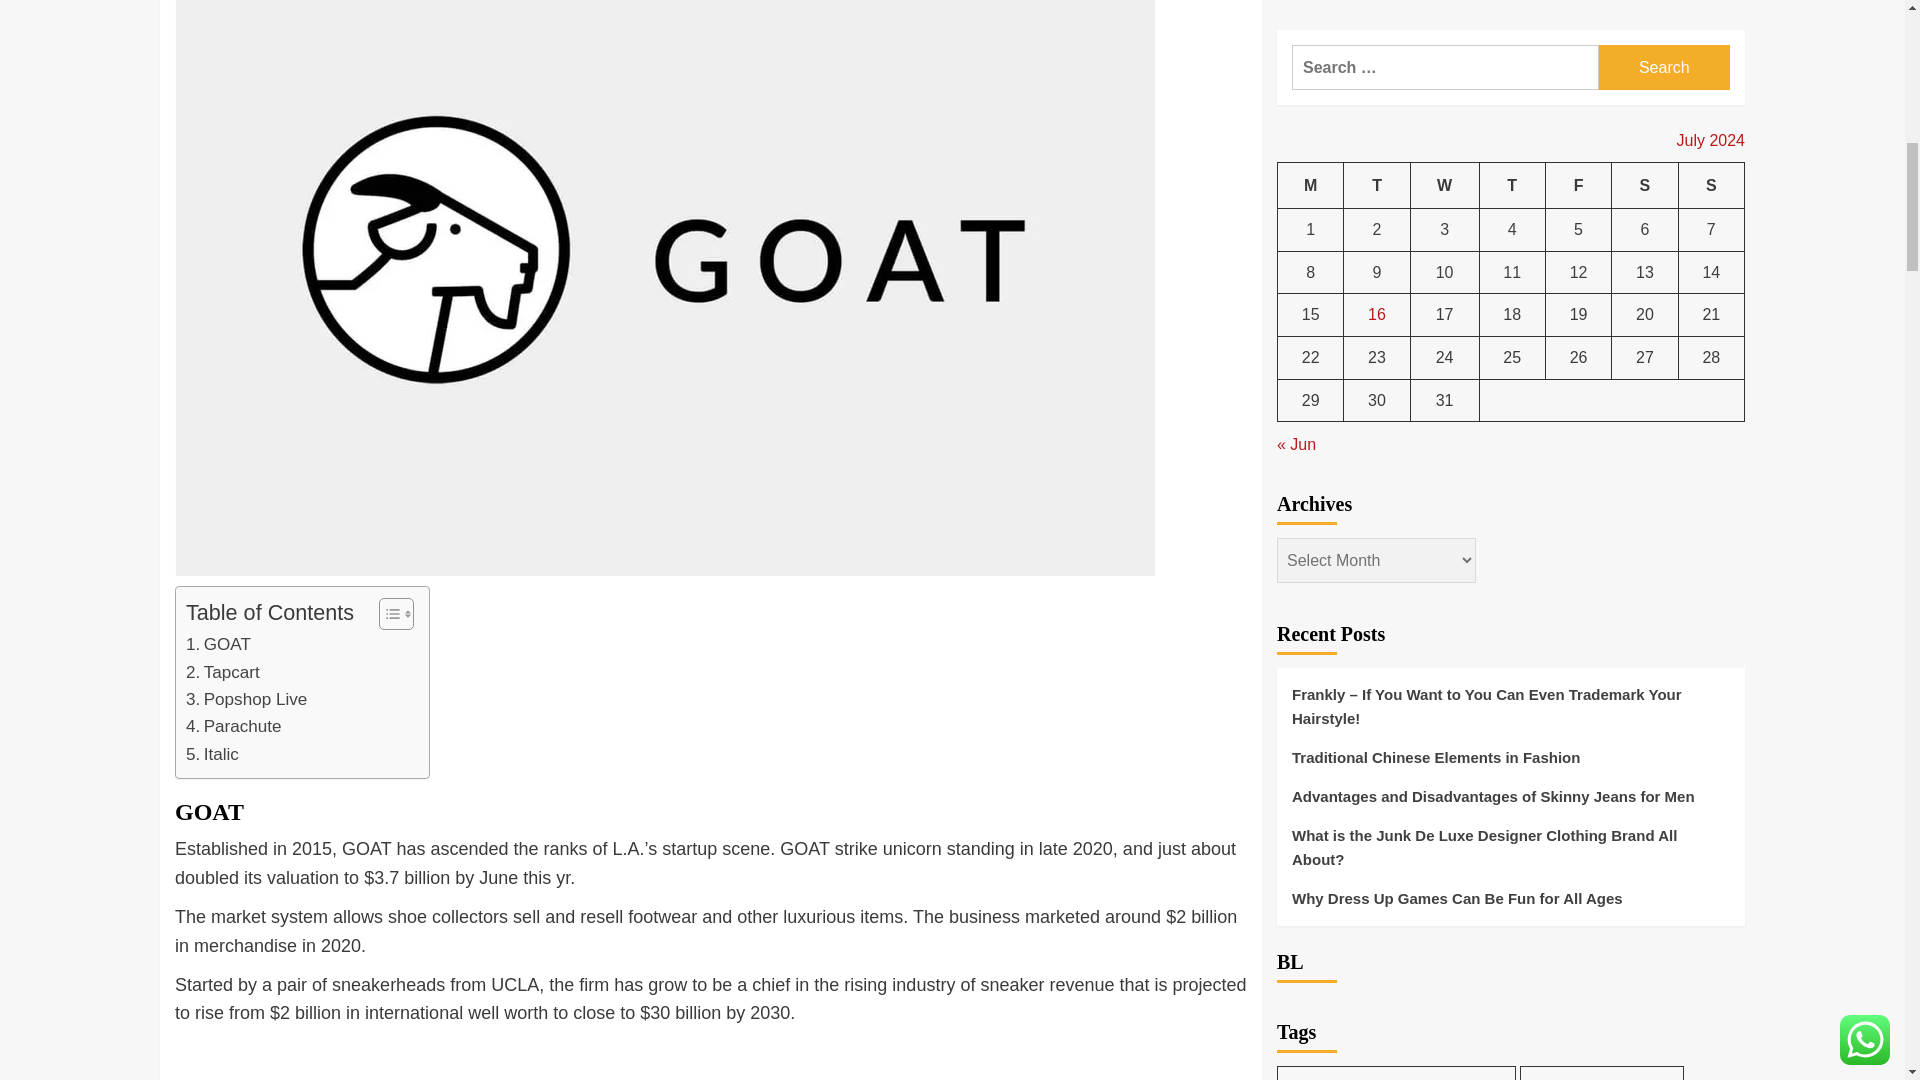 Image resolution: width=1920 pixels, height=1080 pixels. I want to click on Parachute, so click(212, 754).